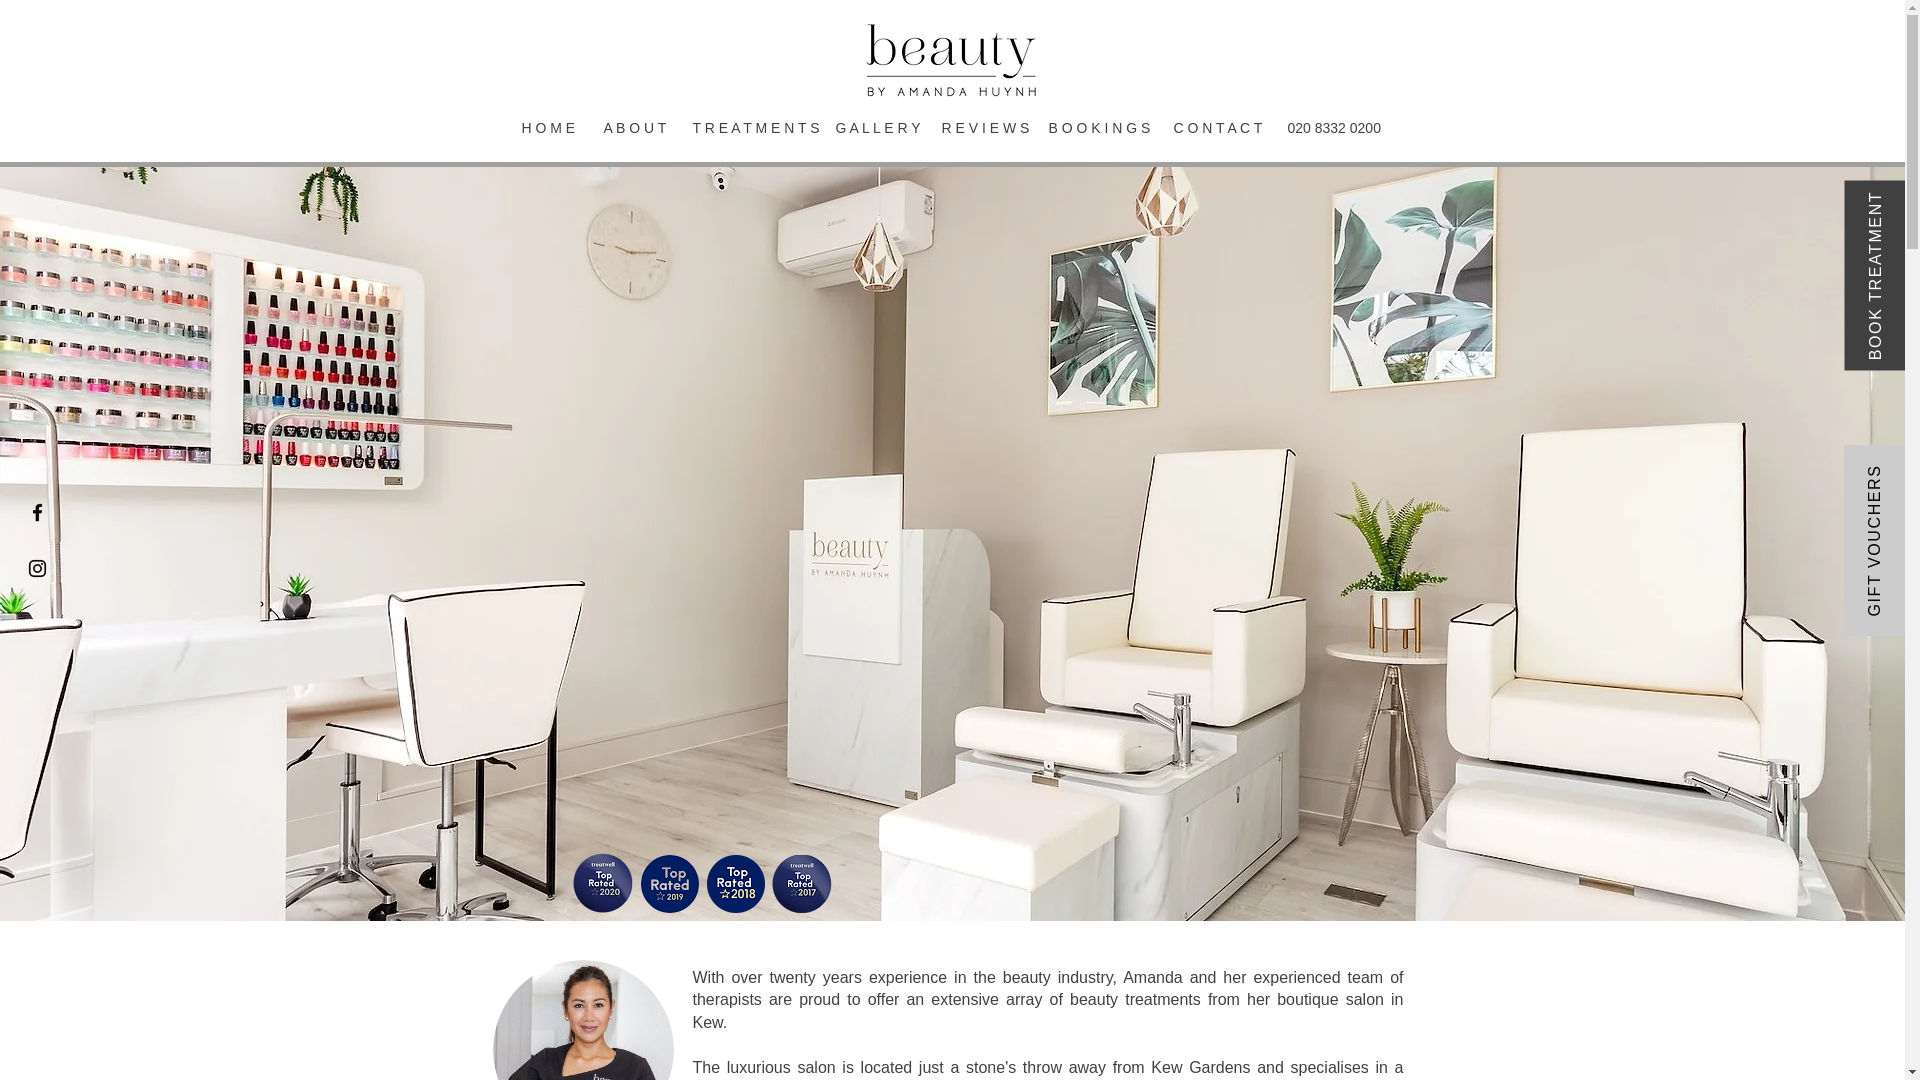  What do you see at coordinates (749, 128) in the screenshot?
I see `T R E A T M E N T S` at bounding box center [749, 128].